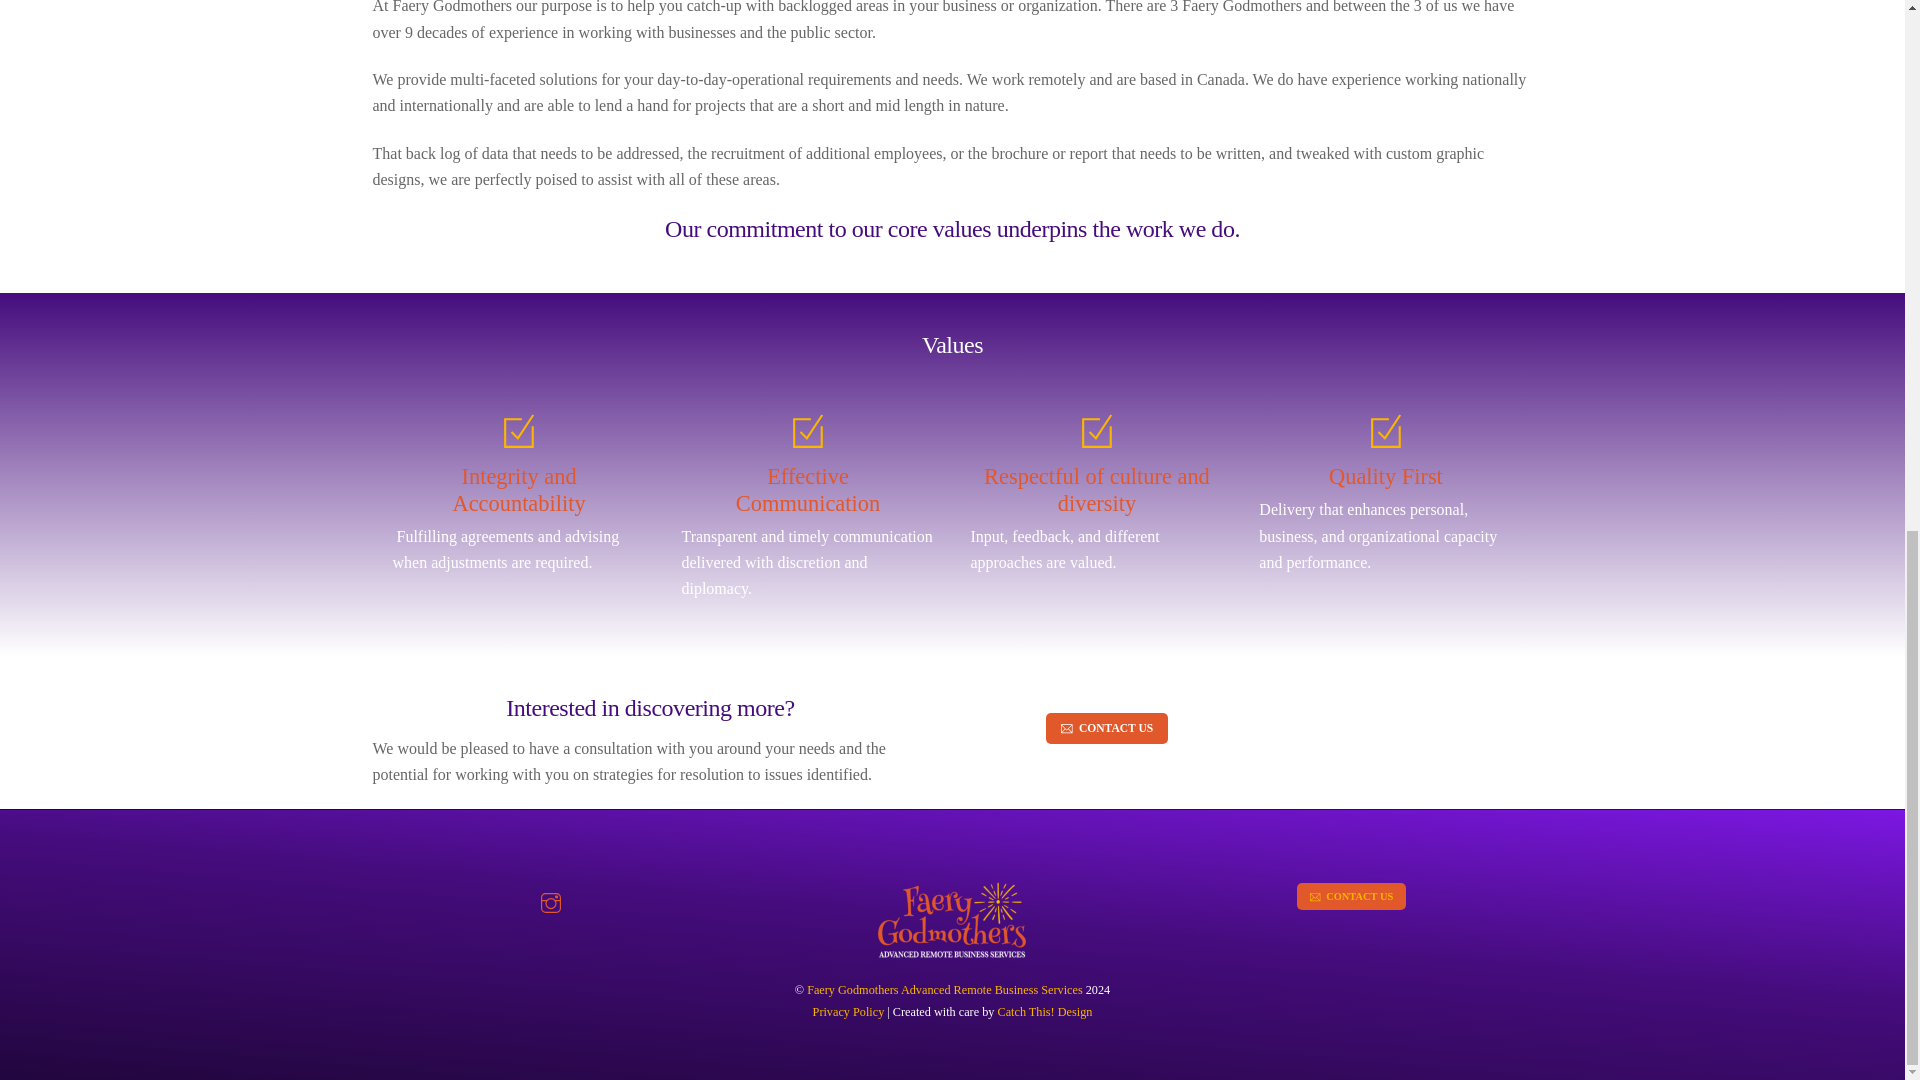 This screenshot has height=1080, width=1920. Describe the element at coordinates (1351, 896) in the screenshot. I see `CONTACT US` at that location.